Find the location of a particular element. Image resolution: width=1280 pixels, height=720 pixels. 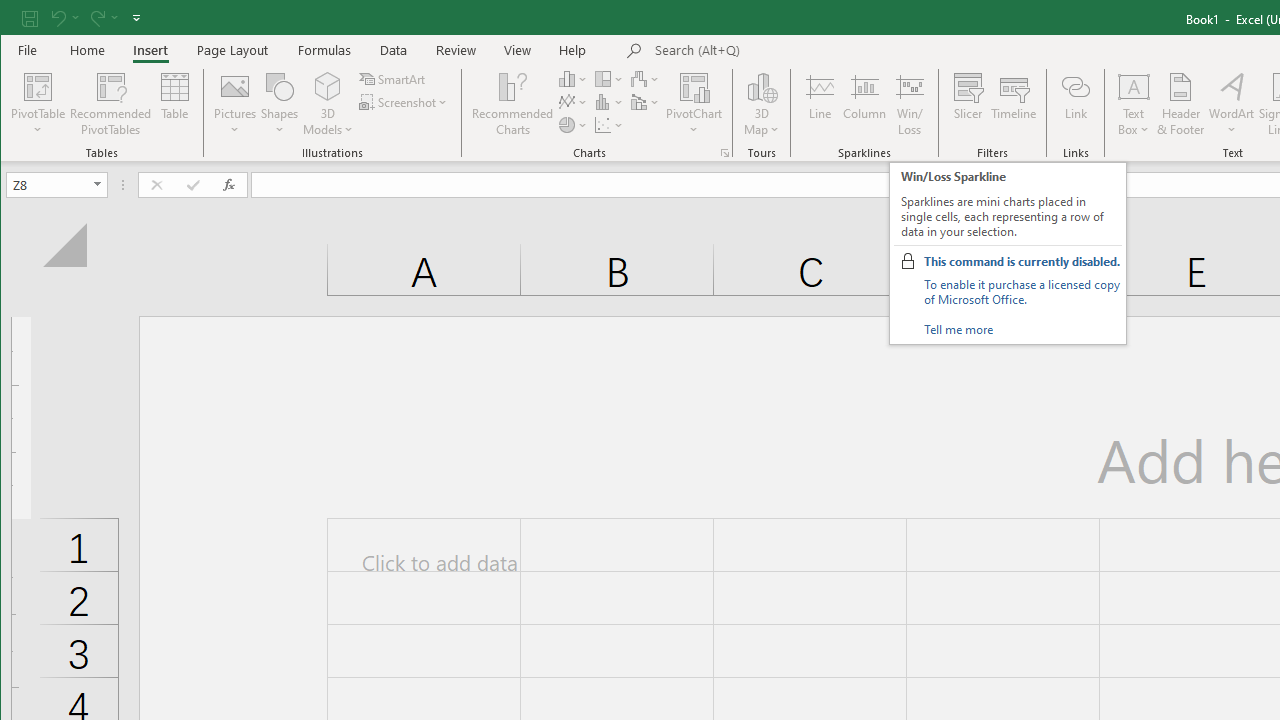

3D Map is located at coordinates (762, 104).